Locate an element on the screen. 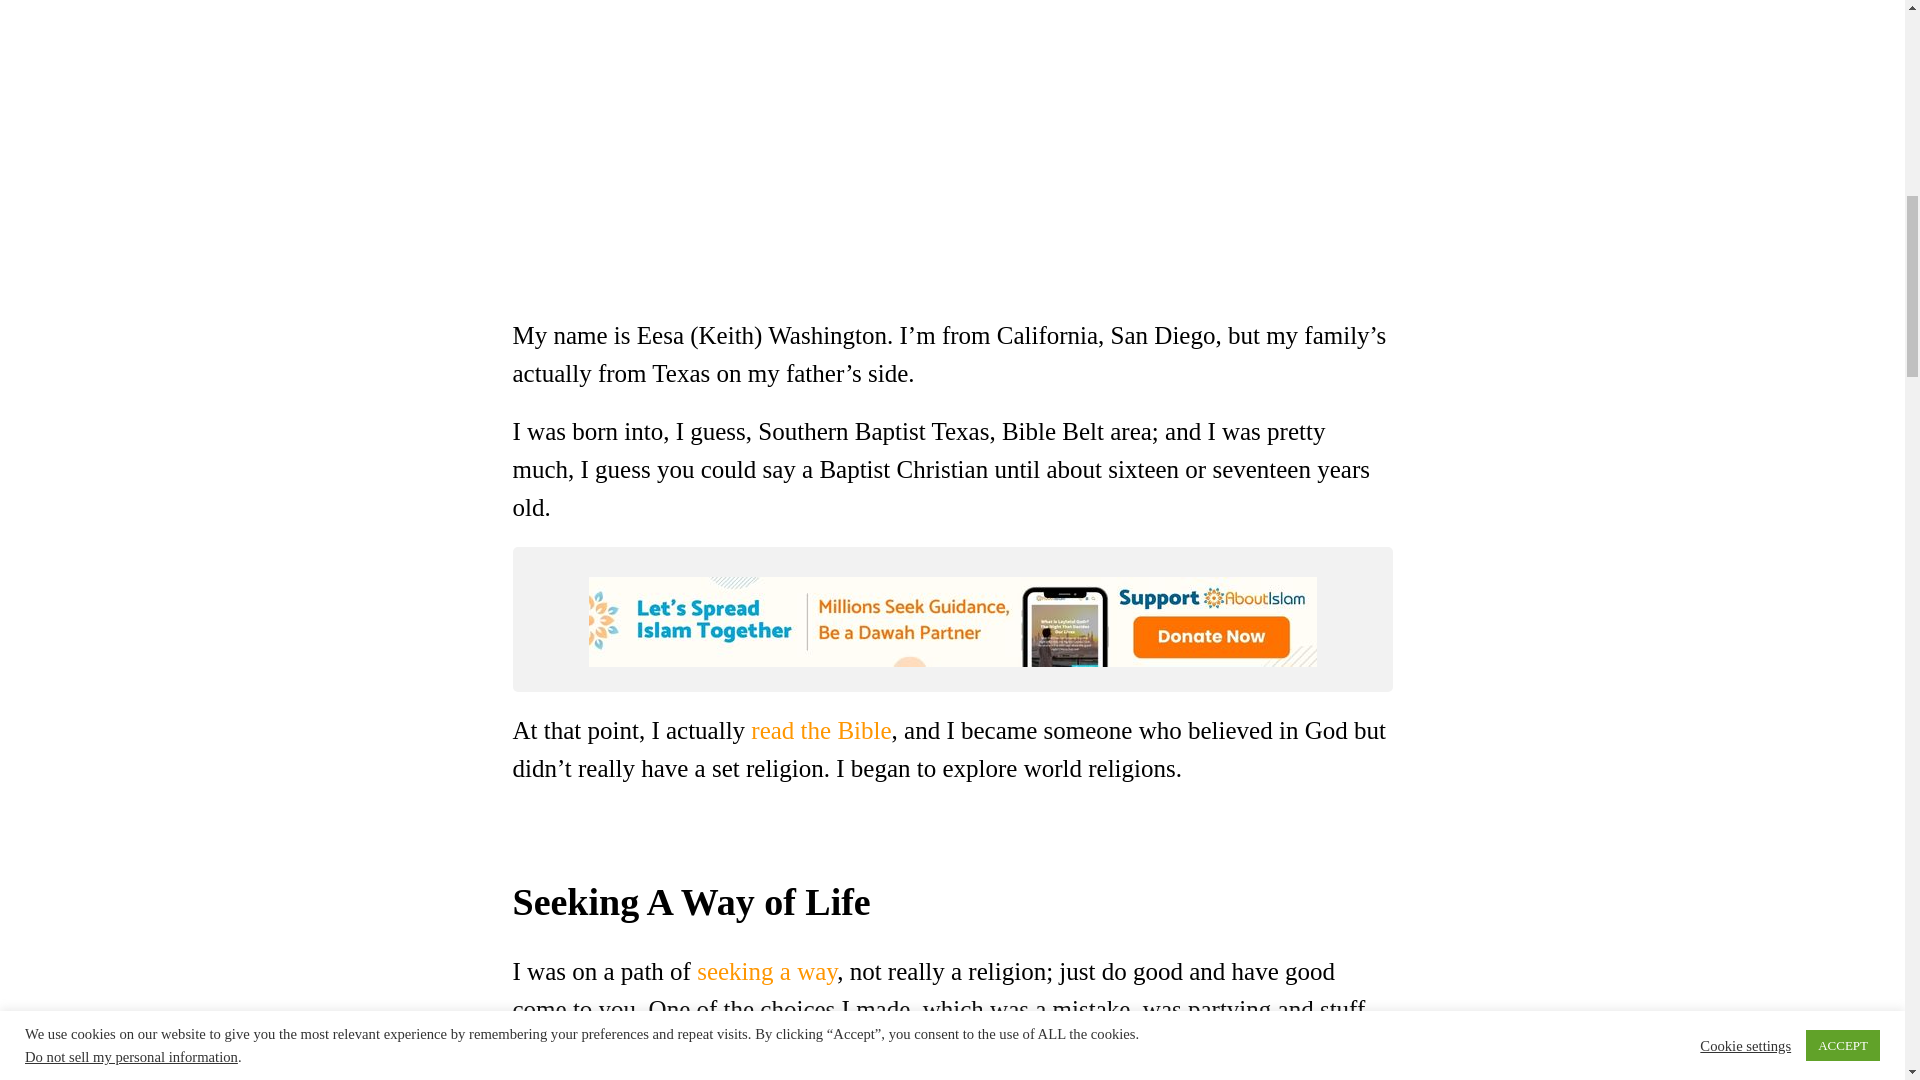  read the Bible is located at coordinates (820, 730).